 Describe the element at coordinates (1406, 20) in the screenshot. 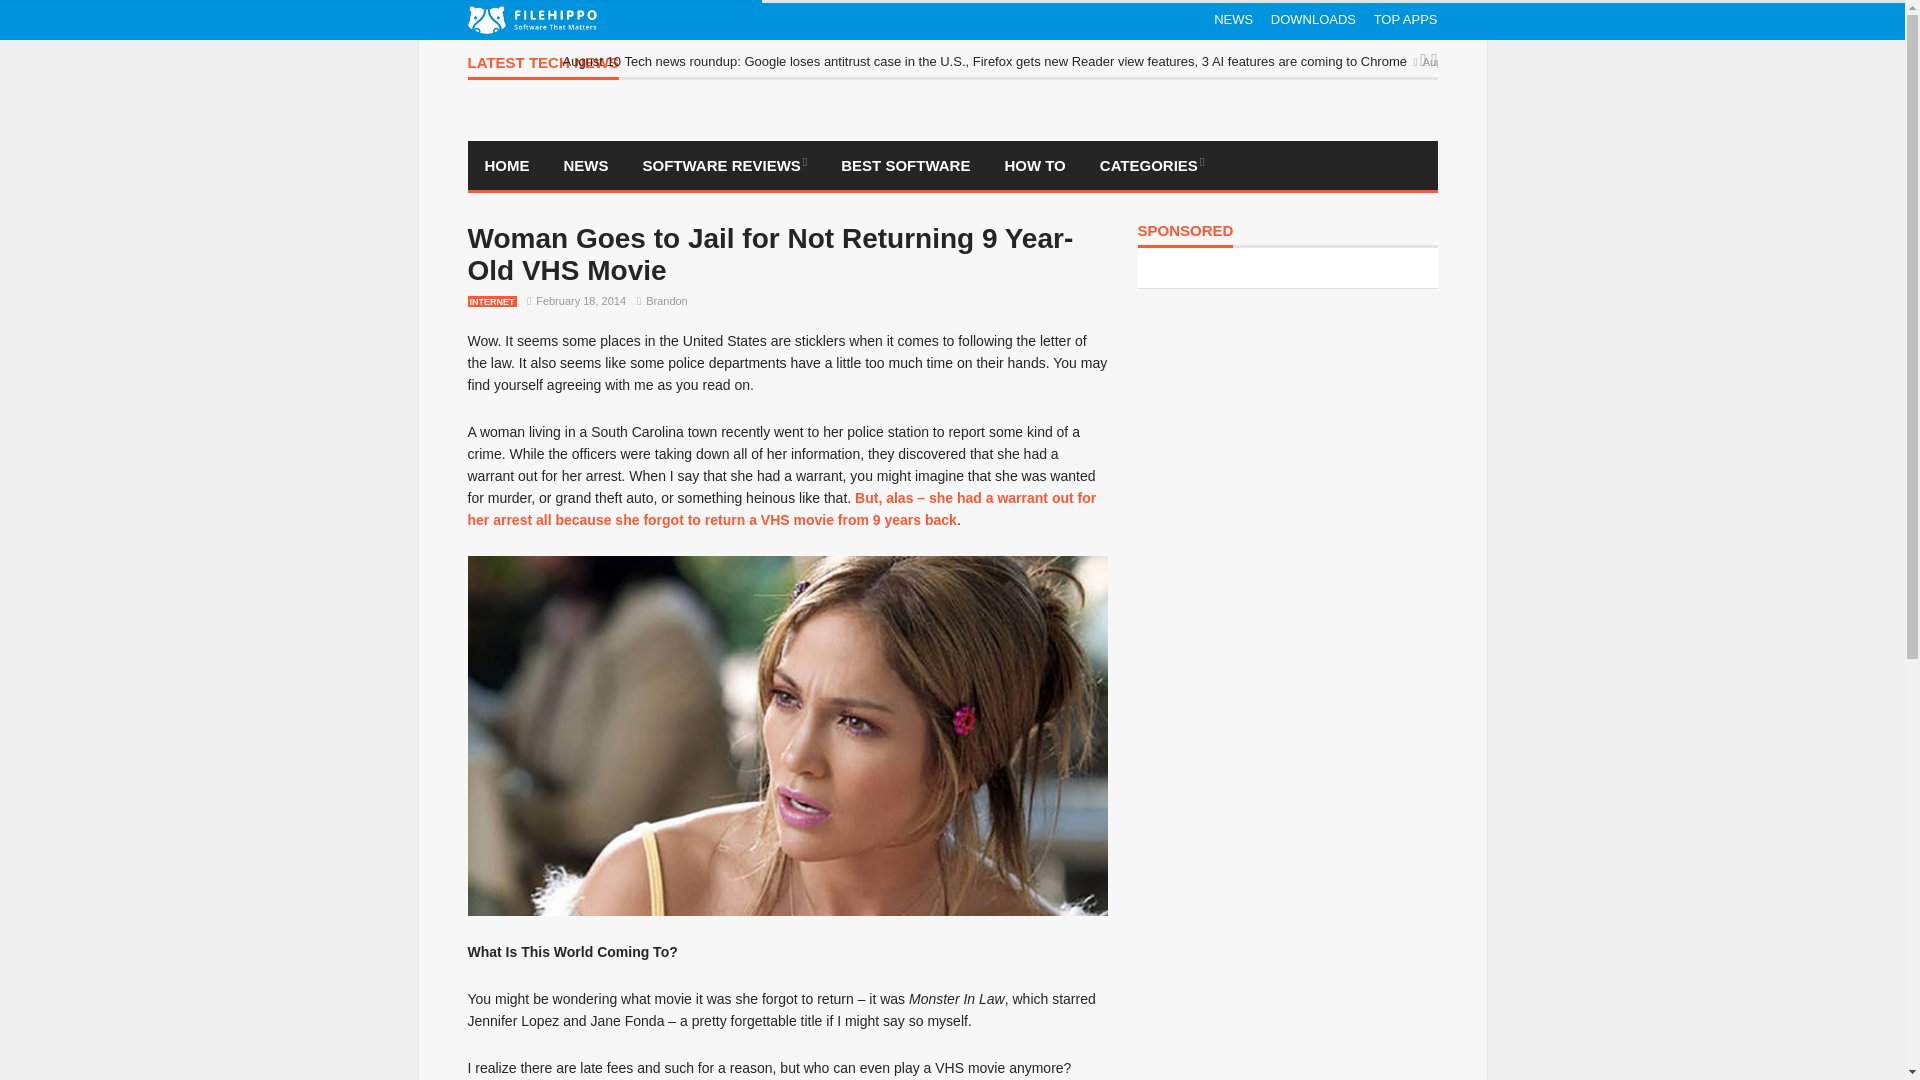

I see `TOP APPS` at that location.